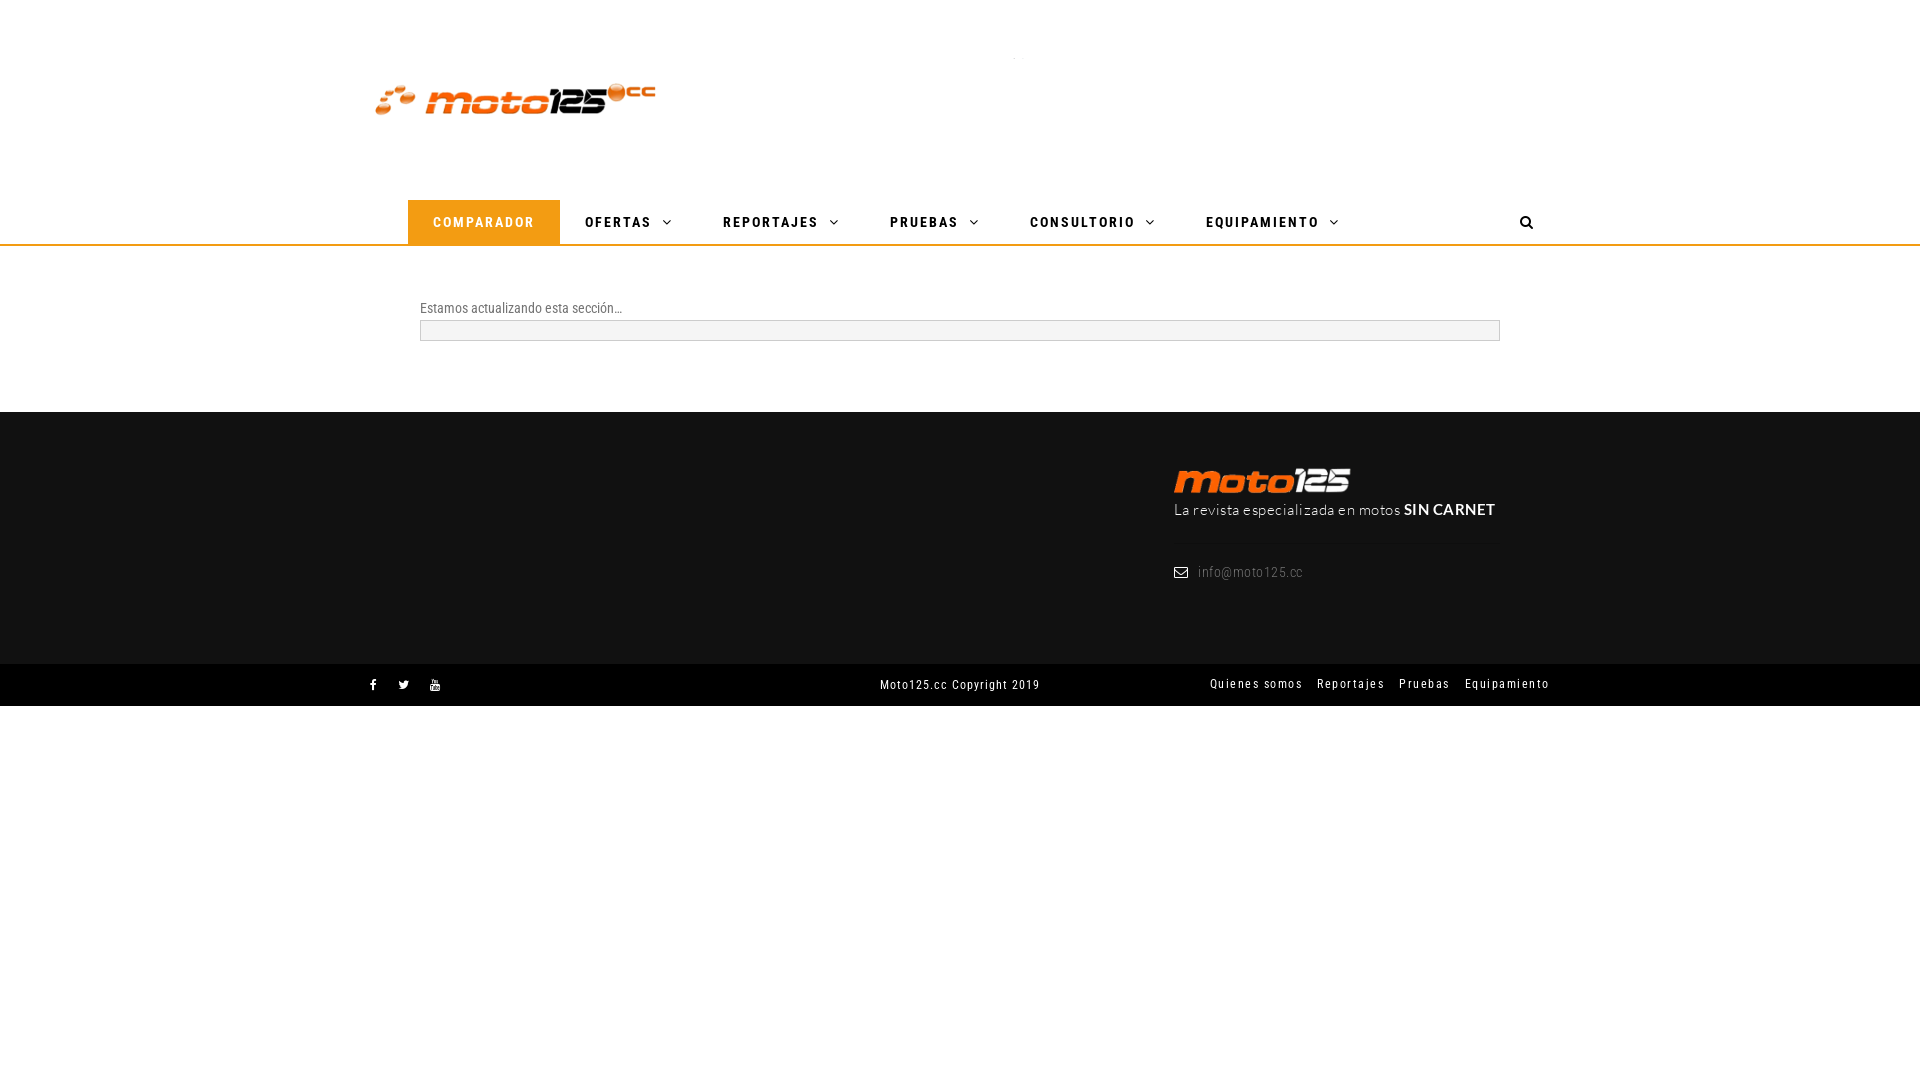  Describe the element at coordinates (1093, 222) in the screenshot. I see `CONSULTORIO` at that location.